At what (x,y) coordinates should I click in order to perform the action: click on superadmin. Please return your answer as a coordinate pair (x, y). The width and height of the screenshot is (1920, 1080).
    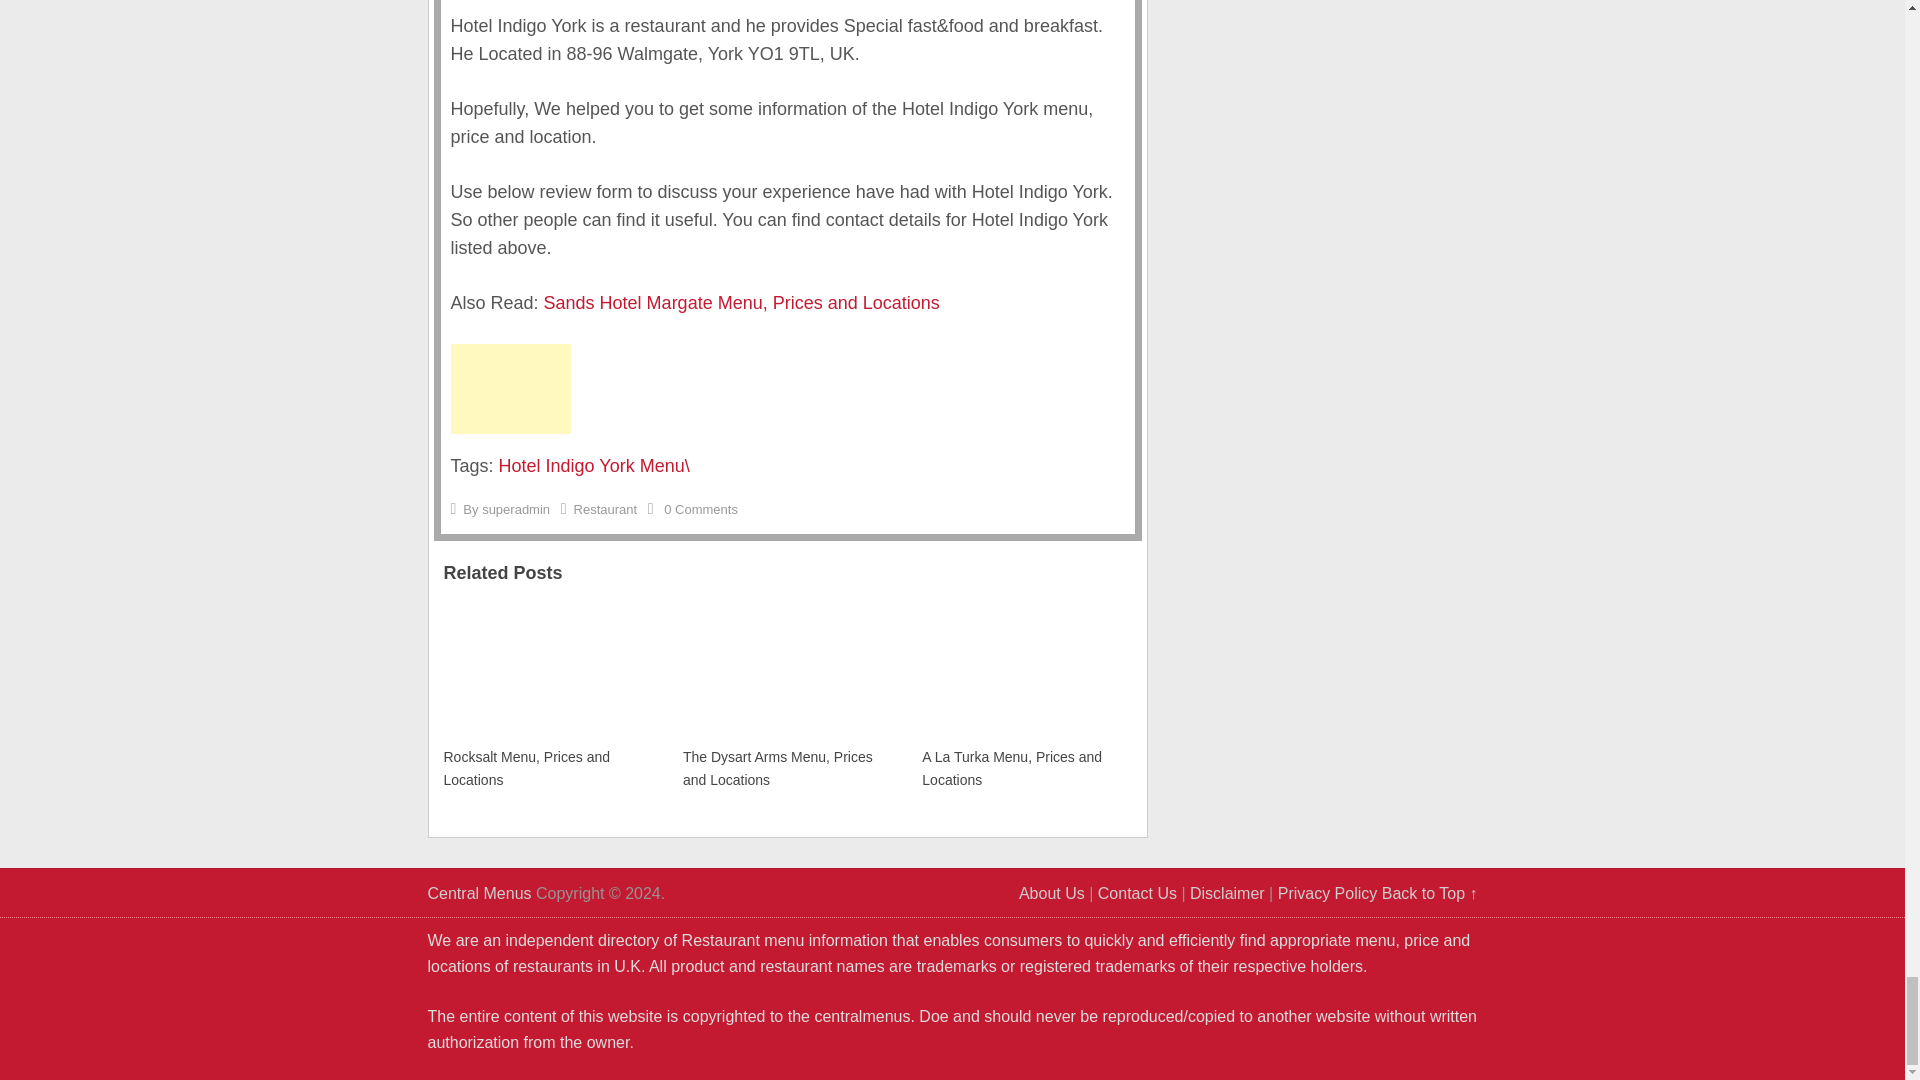
    Looking at the image, I should click on (515, 510).